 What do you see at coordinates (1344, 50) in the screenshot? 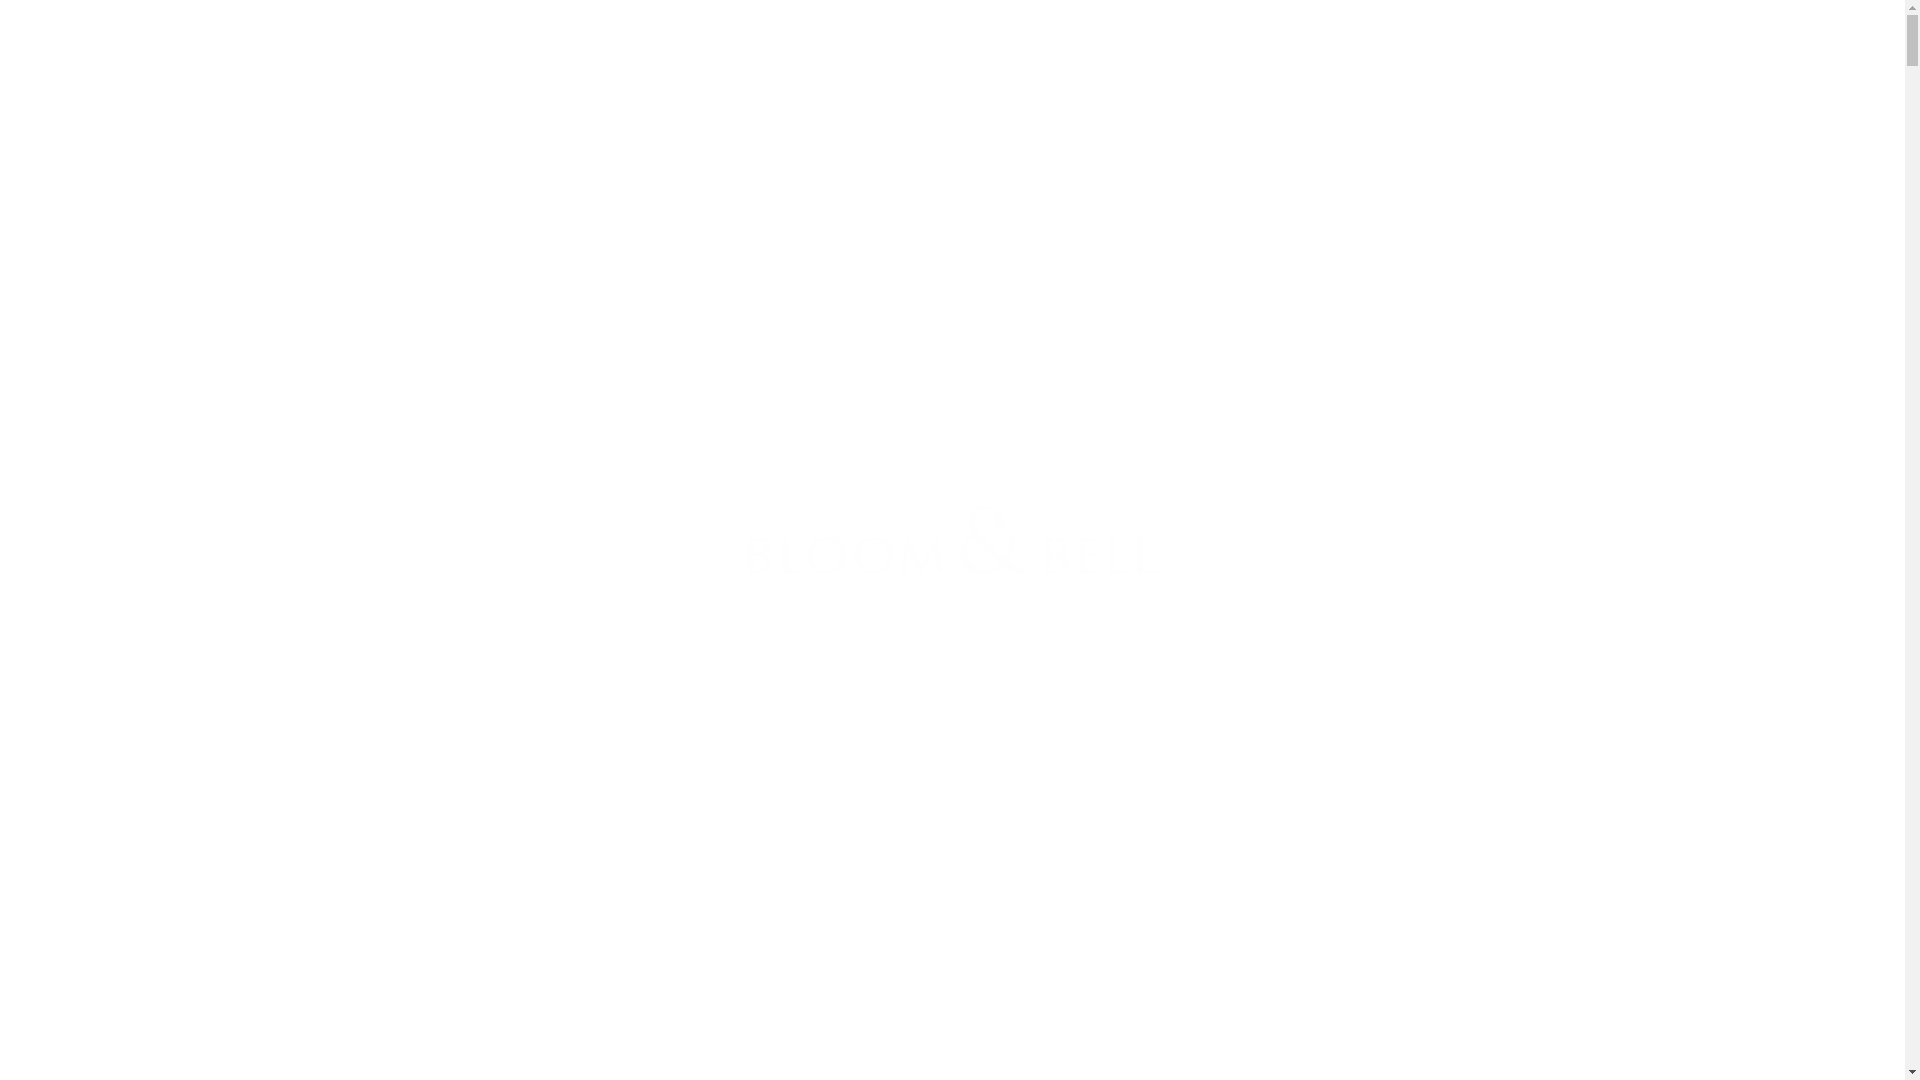
I see `Portfolio` at bounding box center [1344, 50].